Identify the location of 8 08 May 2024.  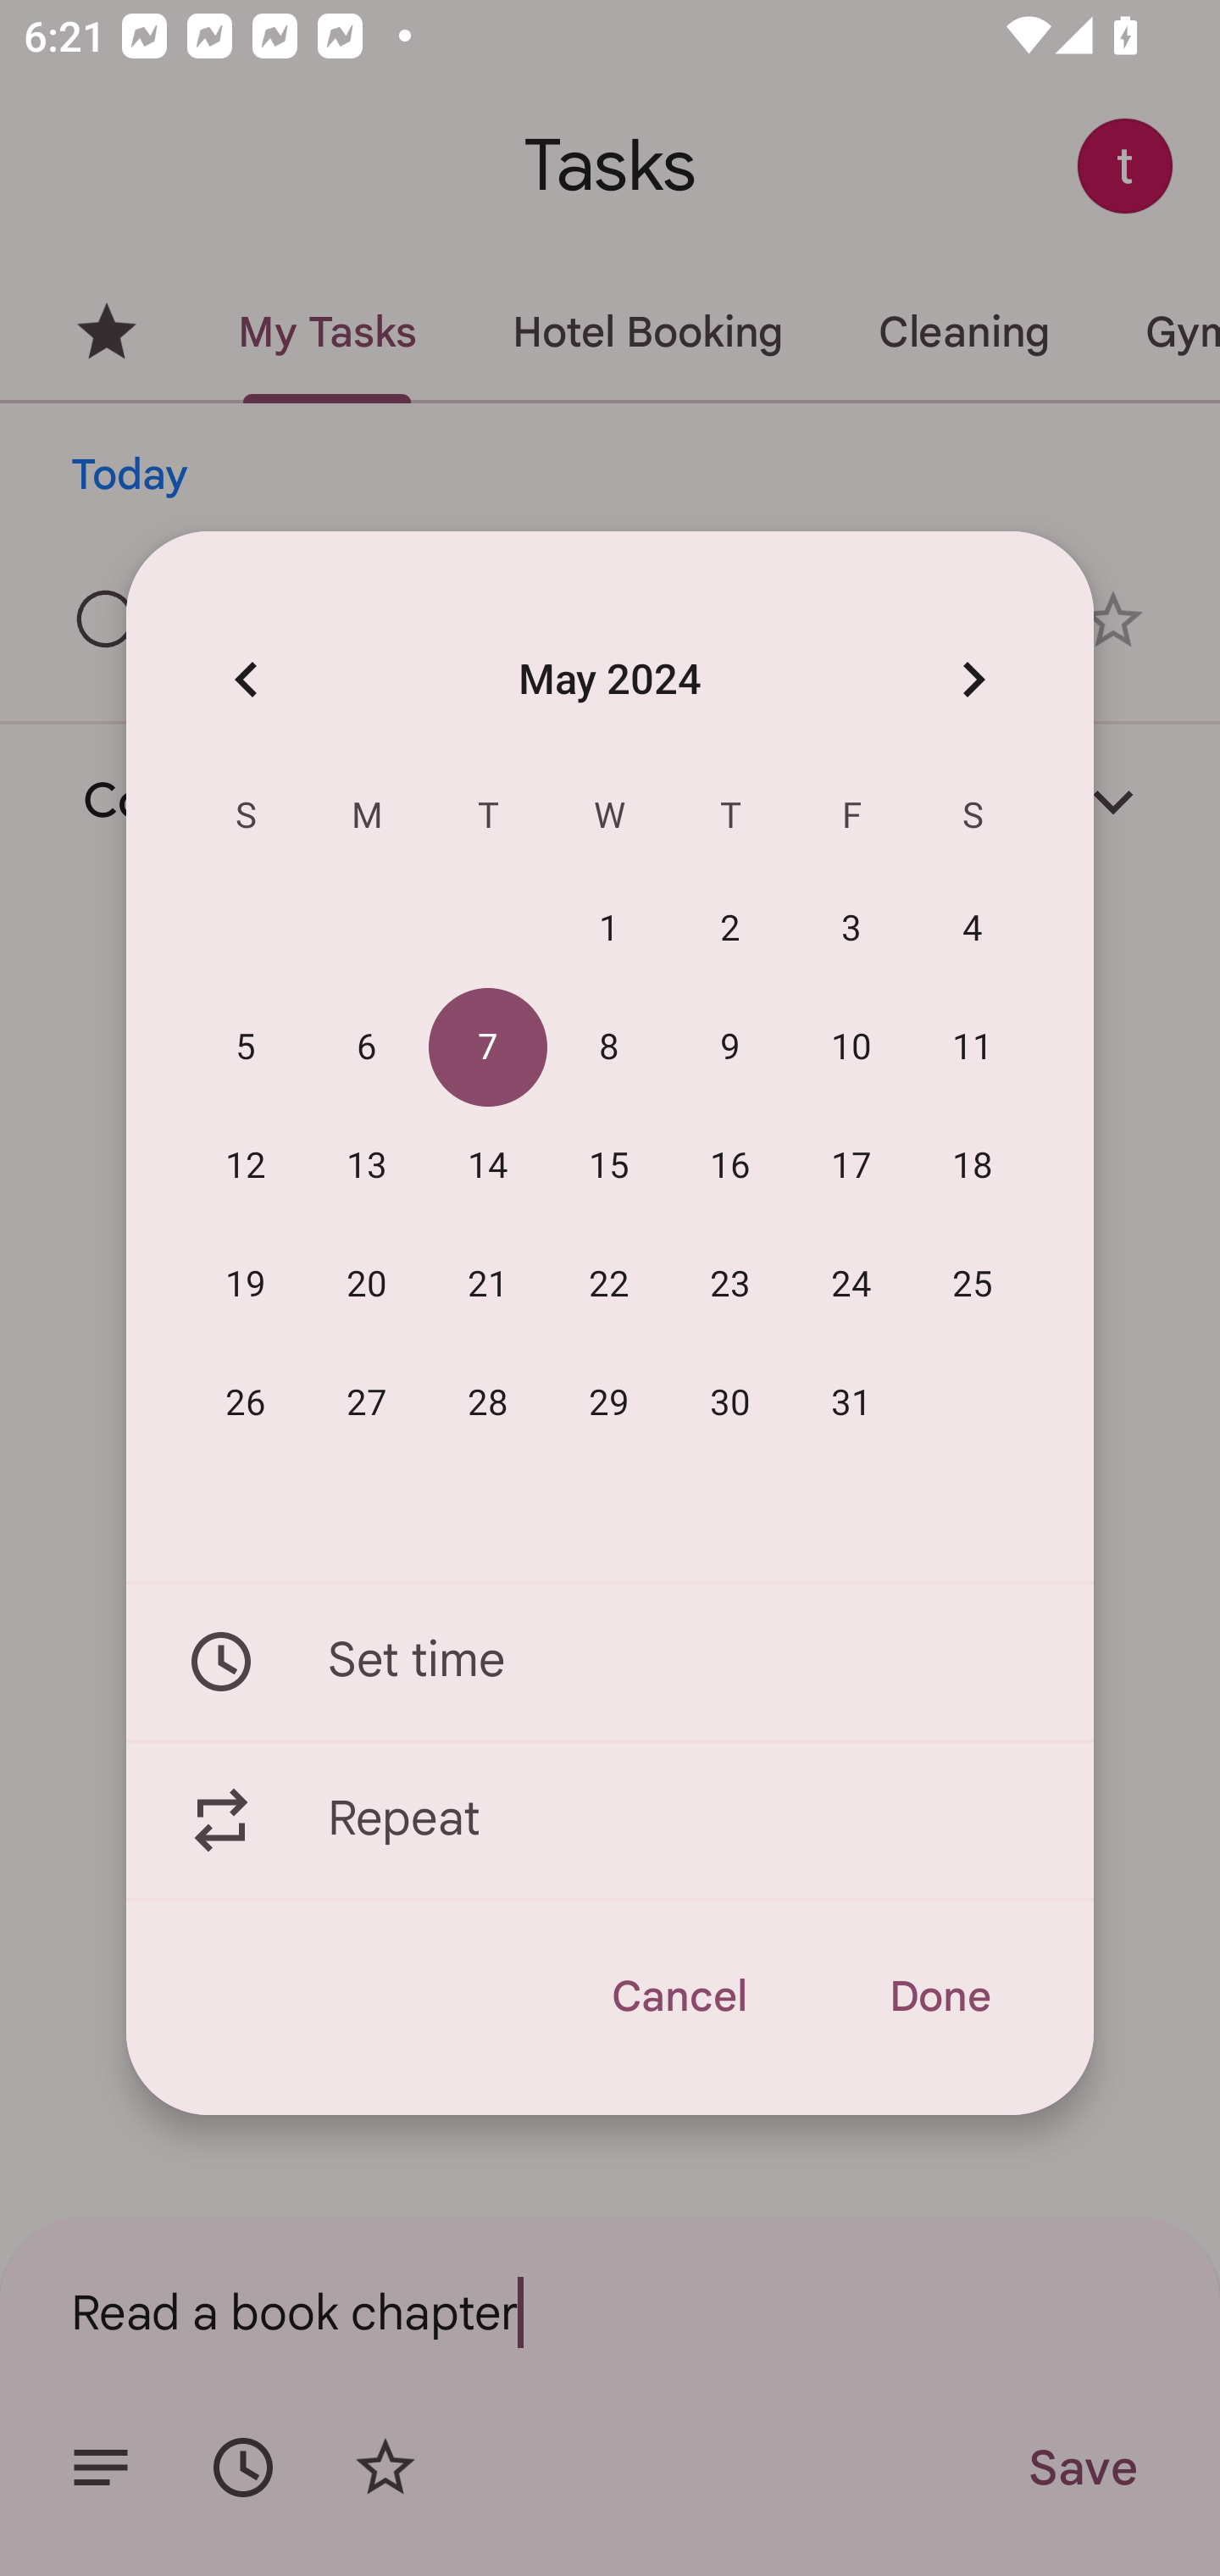
(609, 1048).